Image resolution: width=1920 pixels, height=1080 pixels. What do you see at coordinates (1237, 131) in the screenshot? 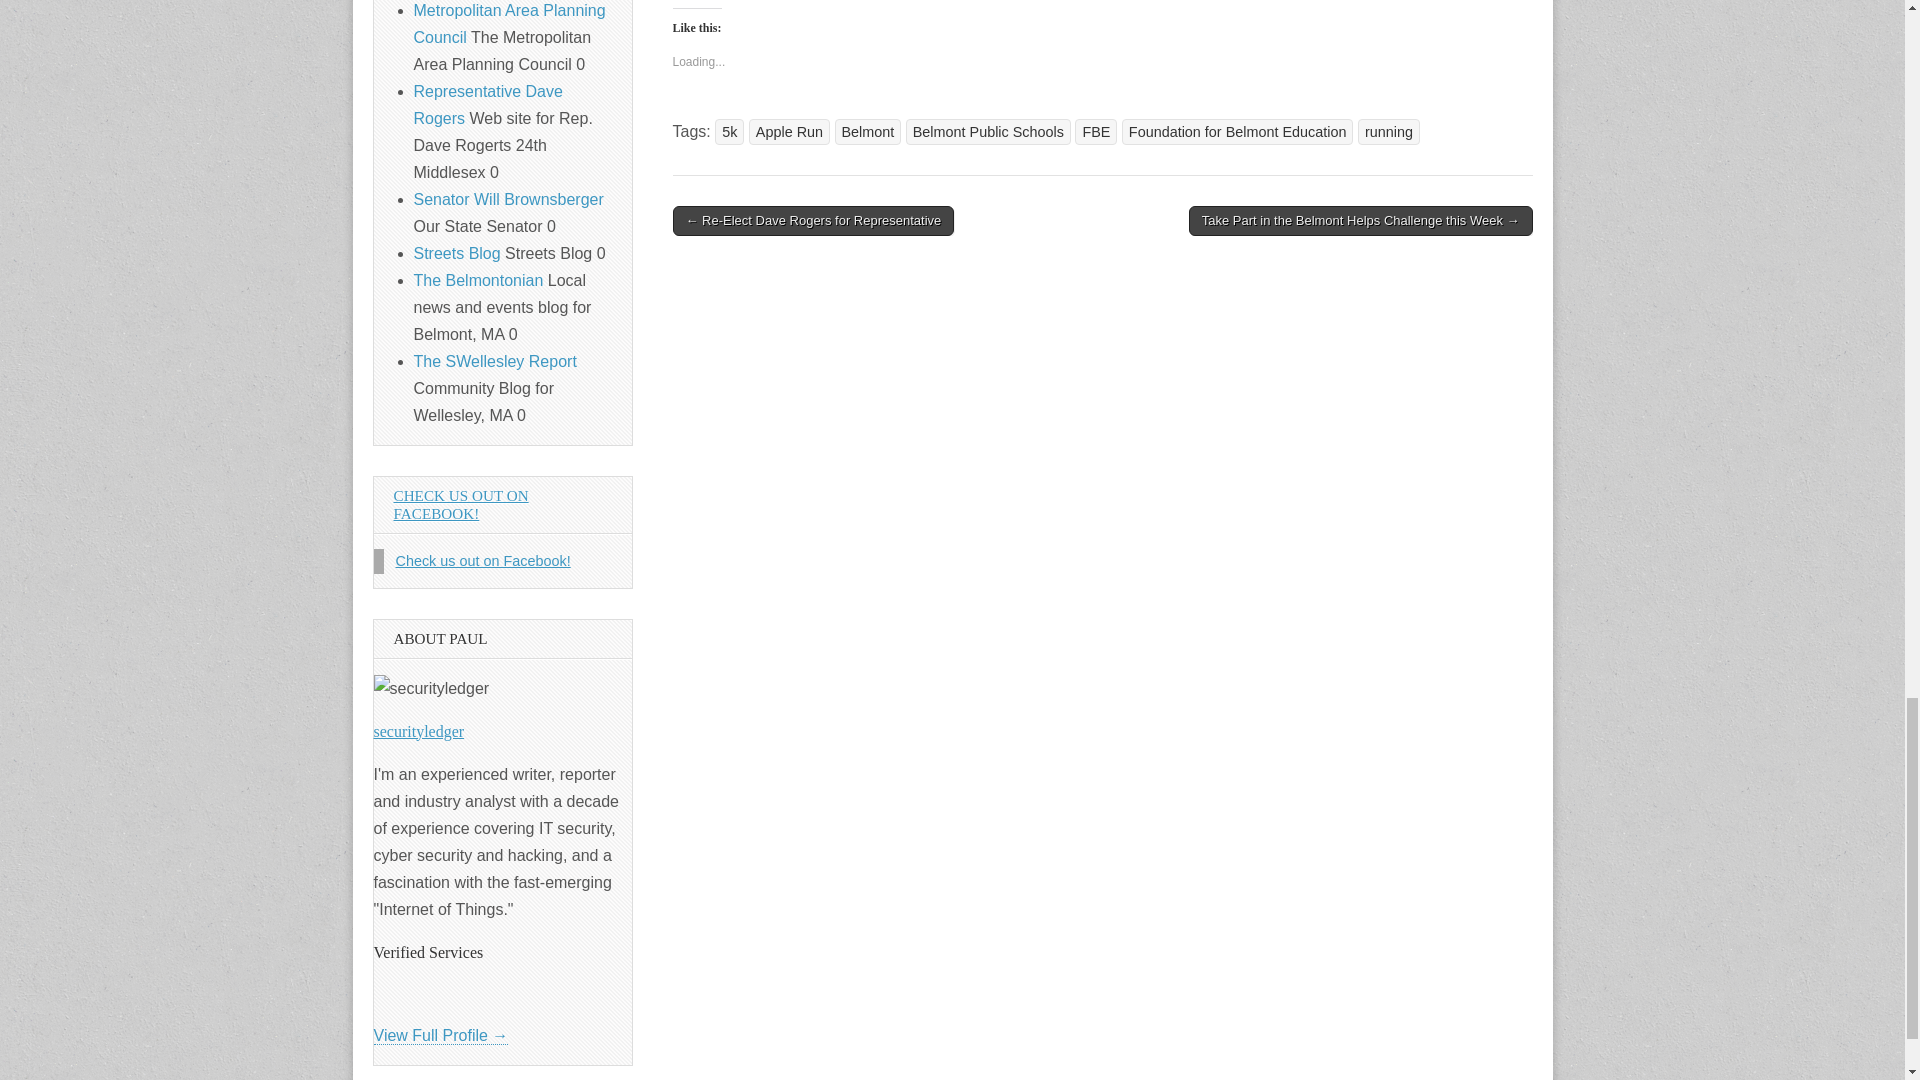
I see `Foundation for Belmont Education` at bounding box center [1237, 131].